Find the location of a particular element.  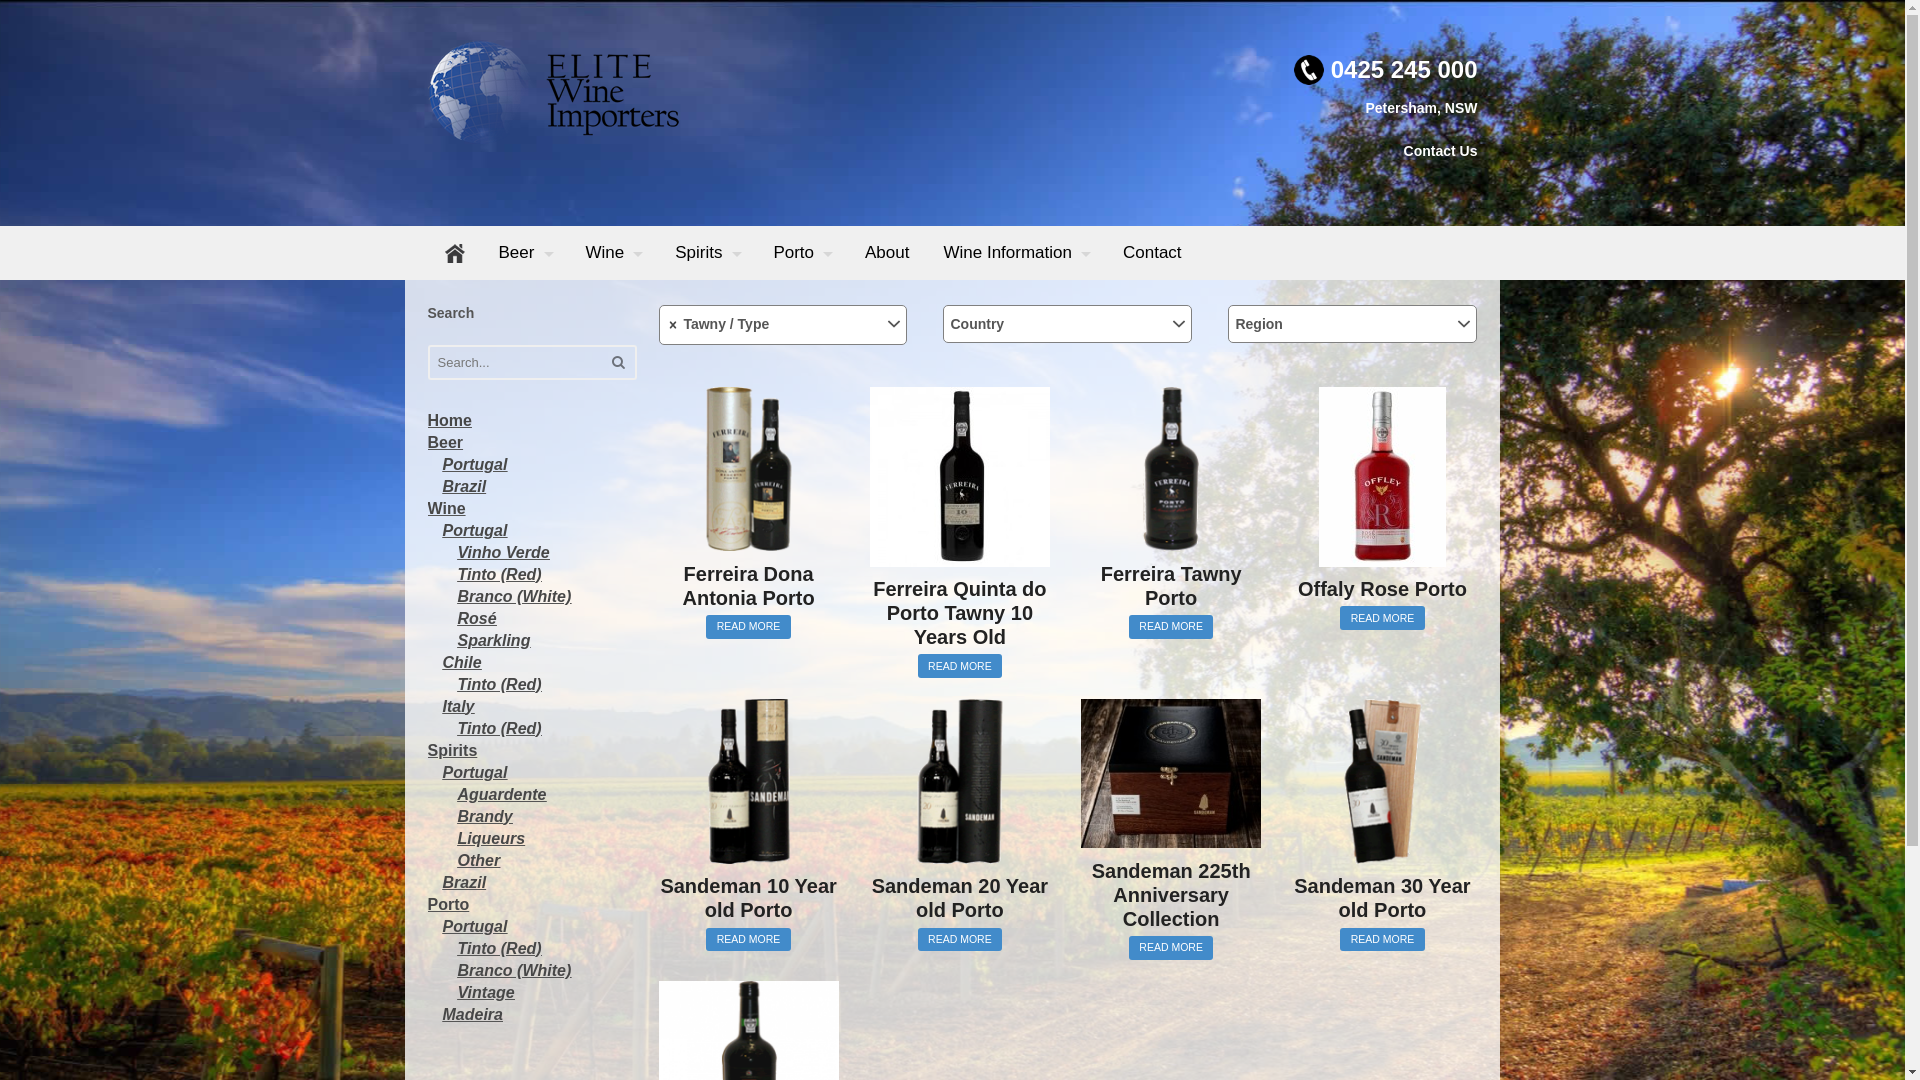

Aguardente is located at coordinates (502, 794).